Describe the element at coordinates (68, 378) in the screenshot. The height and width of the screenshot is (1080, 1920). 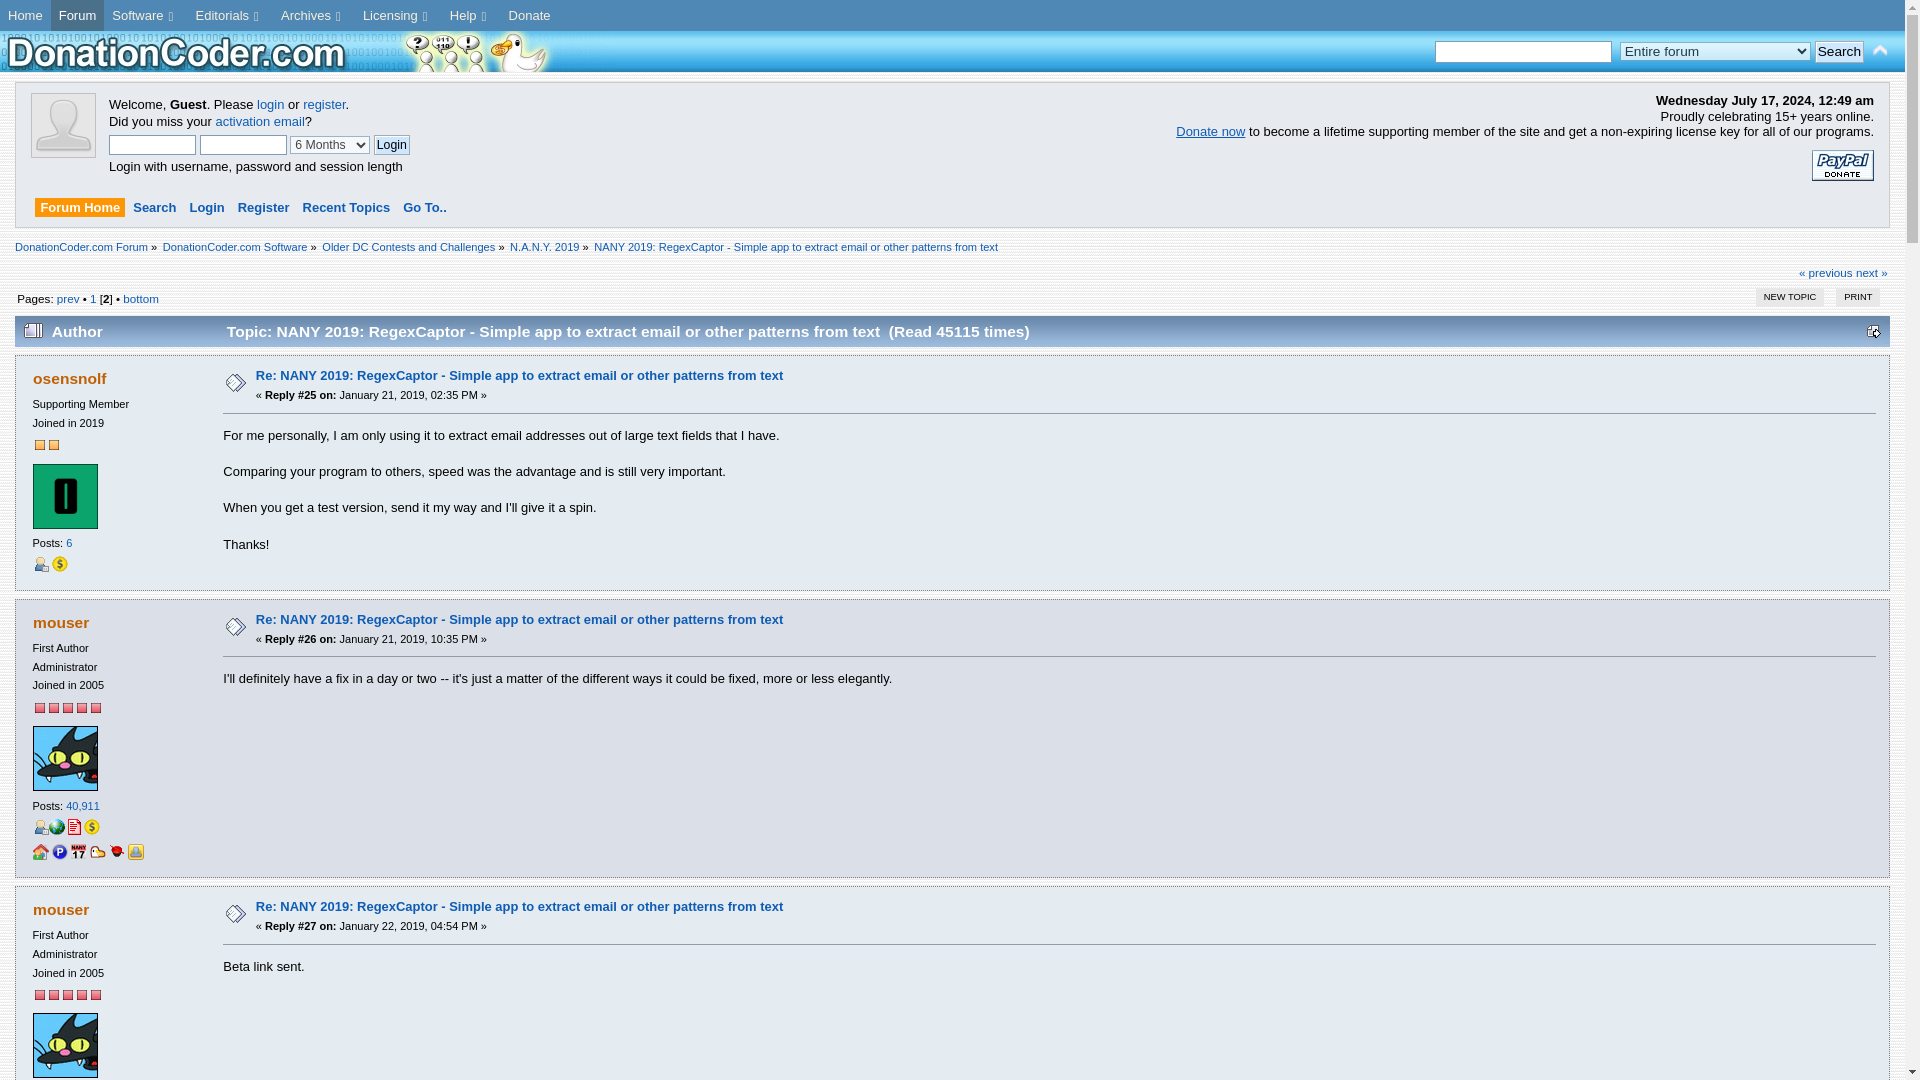
I see `View the profile of osensnolf` at that location.